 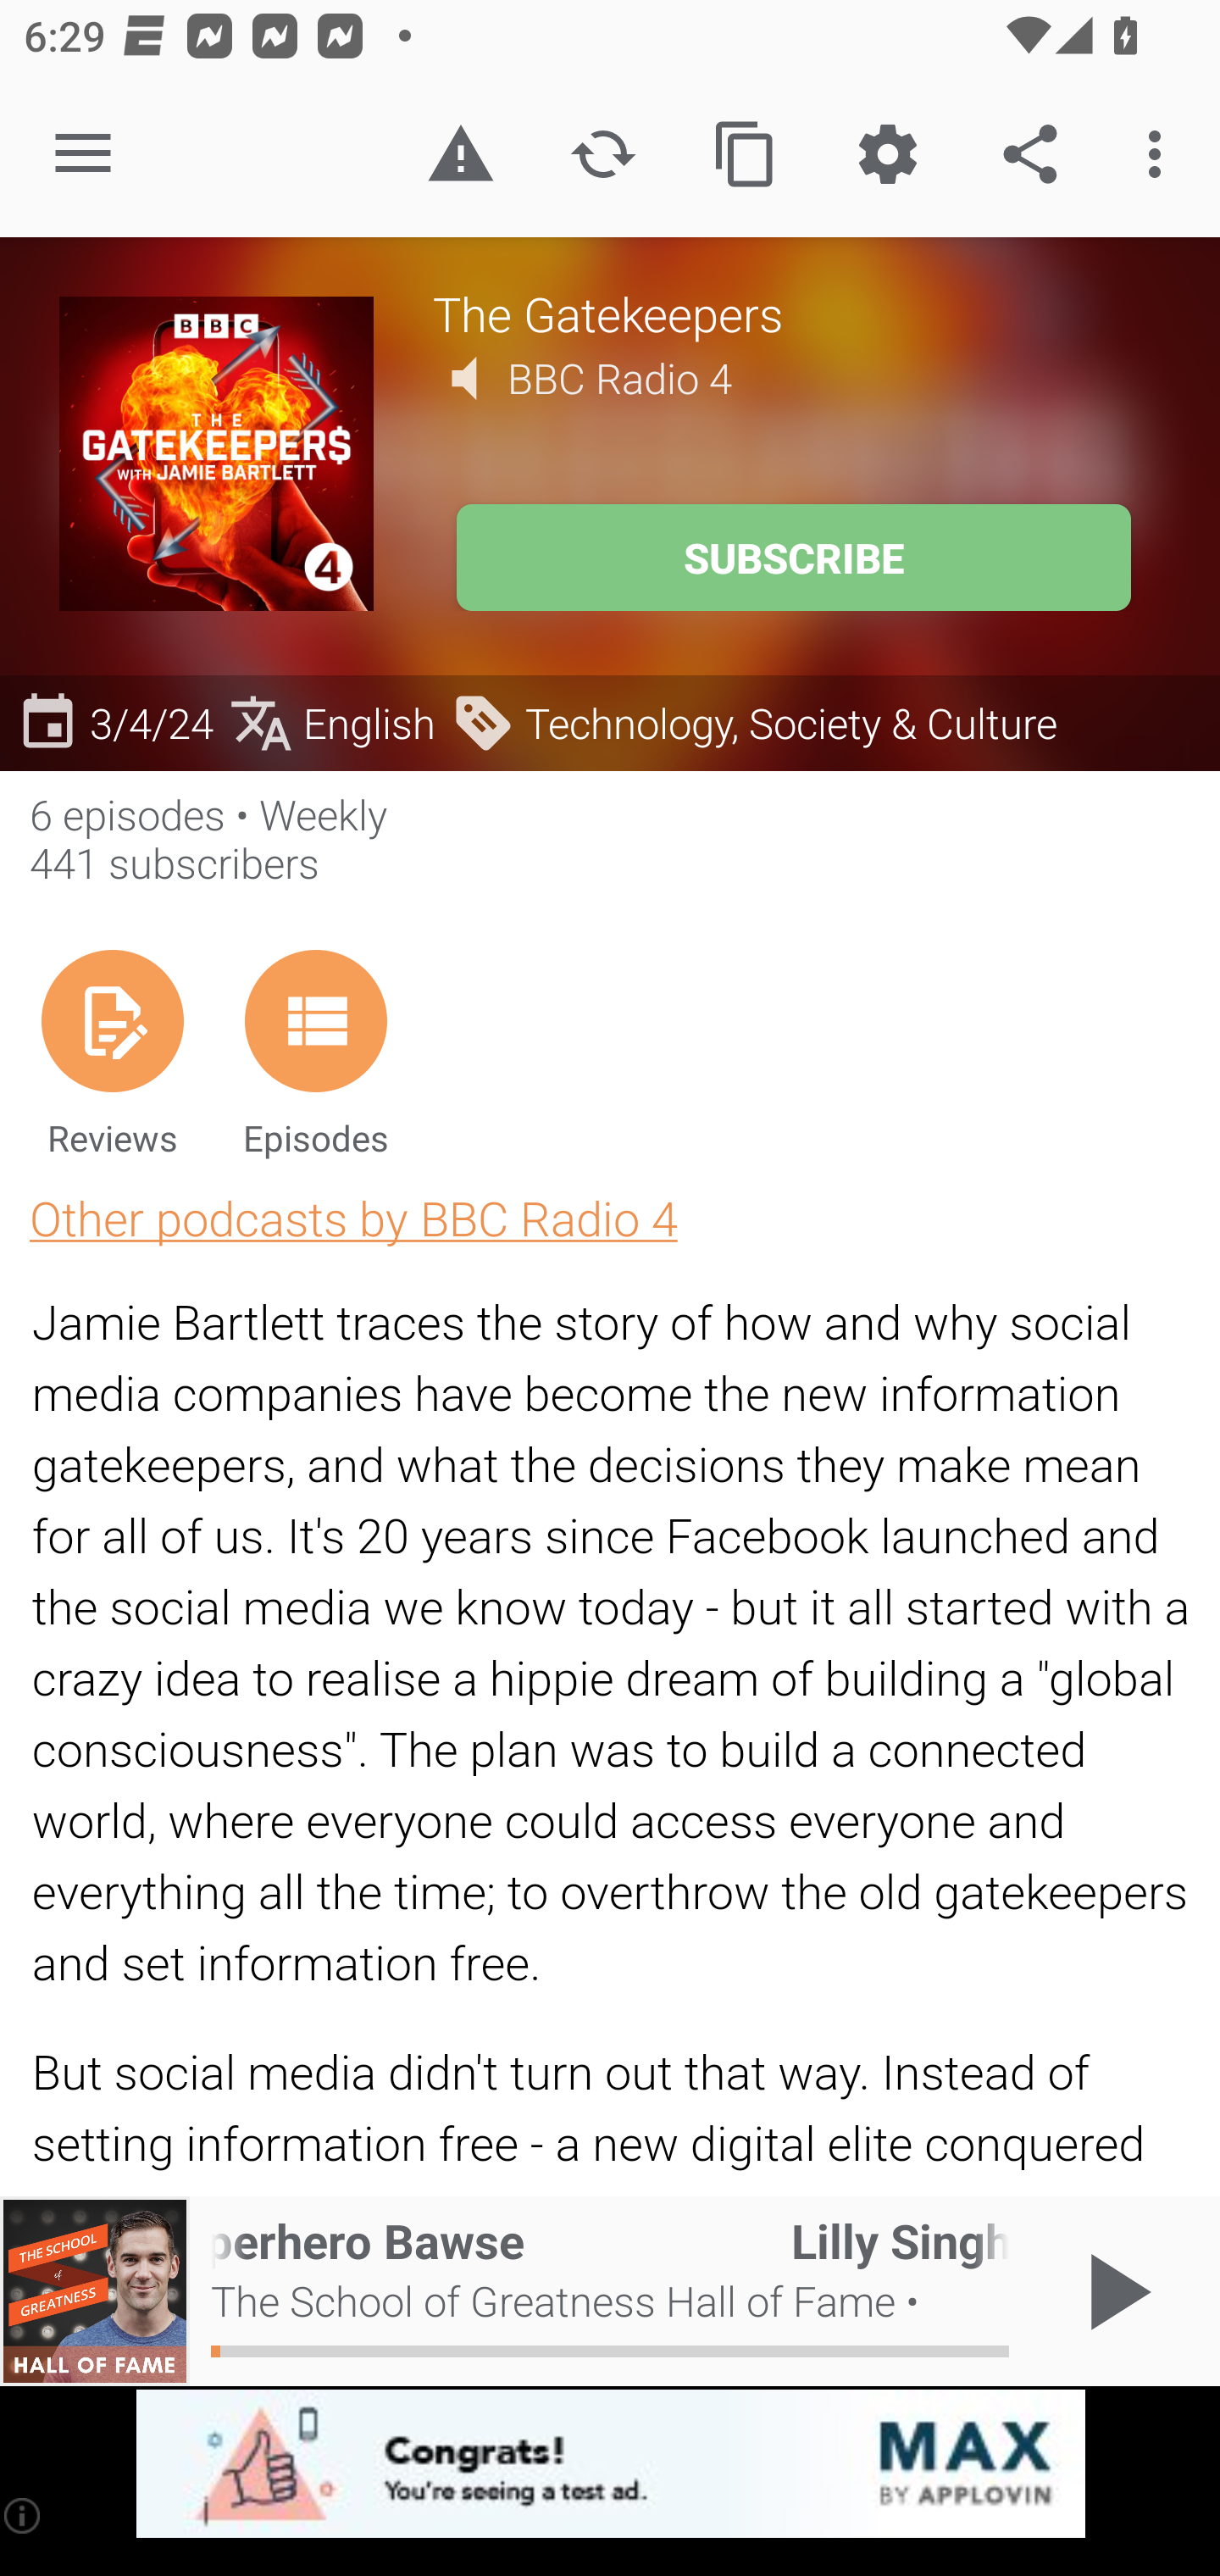 What do you see at coordinates (754, 722) in the screenshot?
I see `Technology, Society & Culture` at bounding box center [754, 722].